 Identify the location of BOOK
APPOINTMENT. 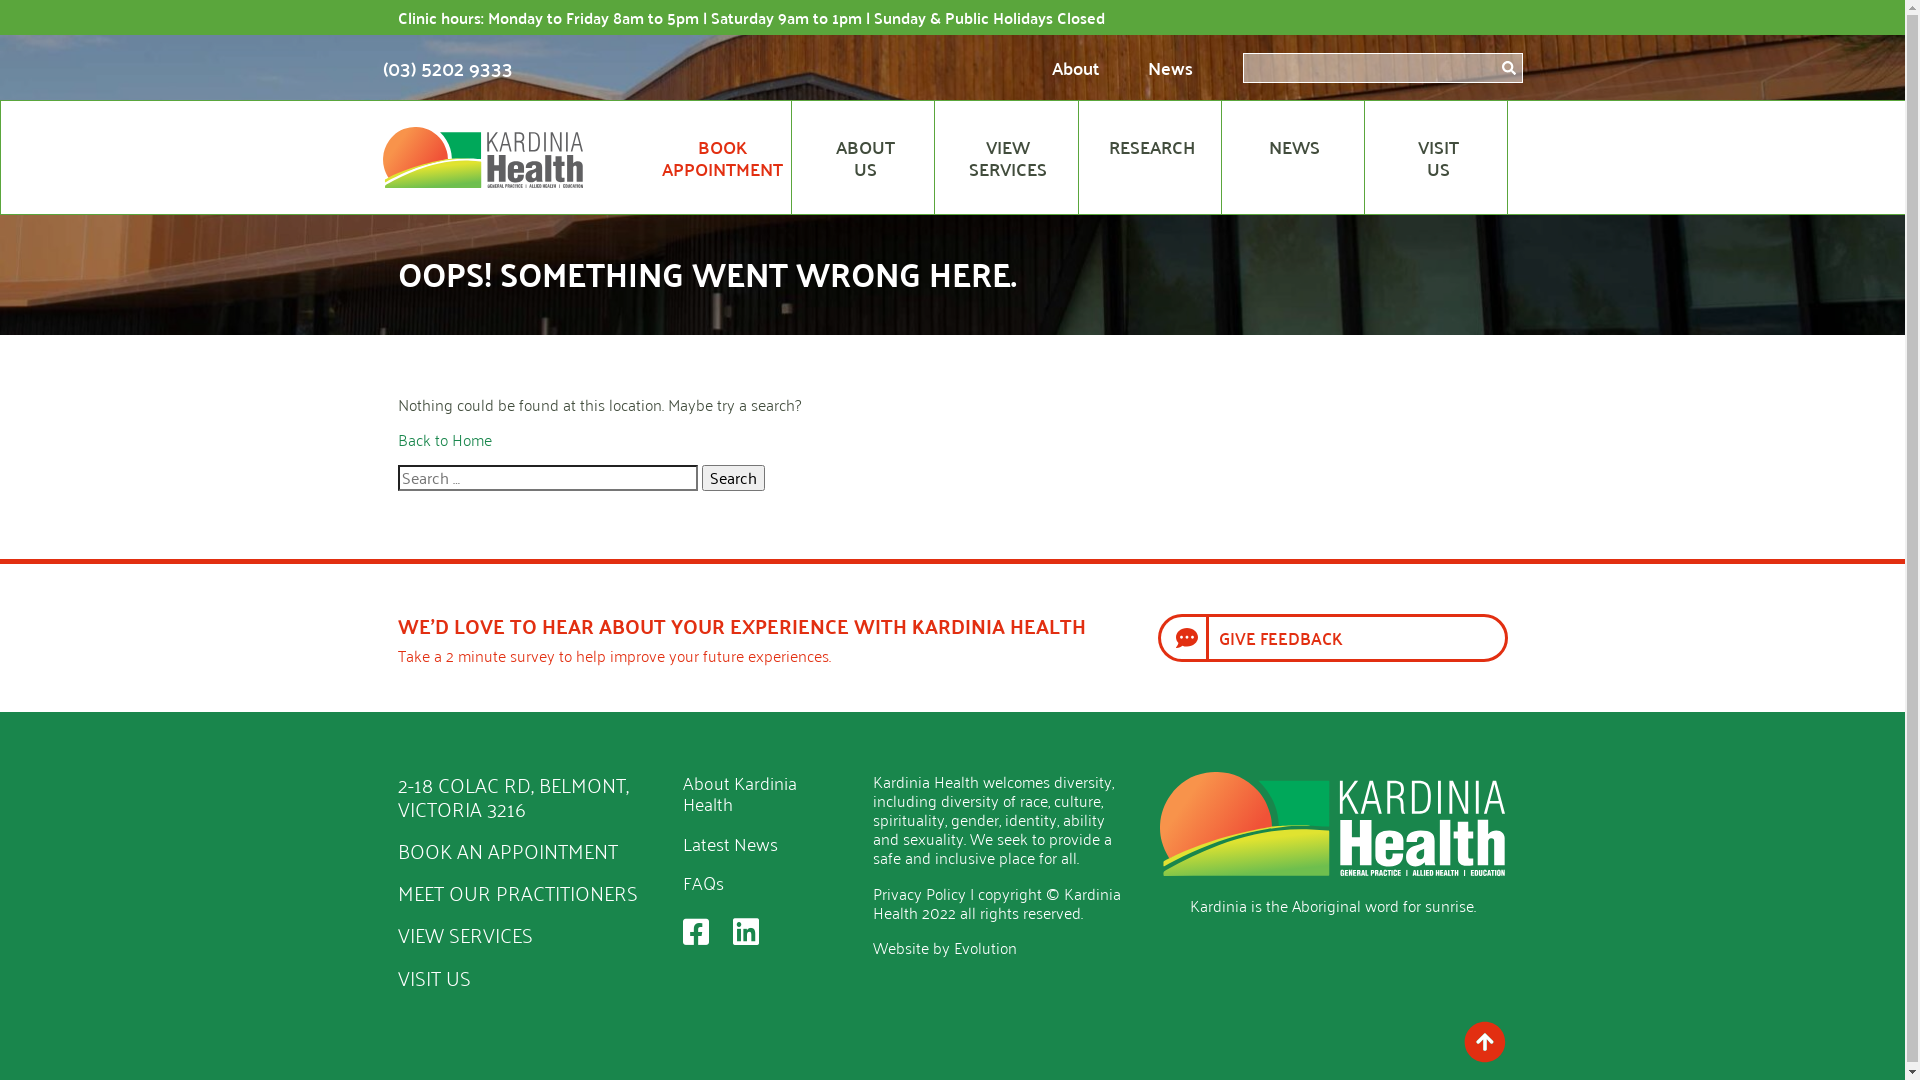
(722, 158).